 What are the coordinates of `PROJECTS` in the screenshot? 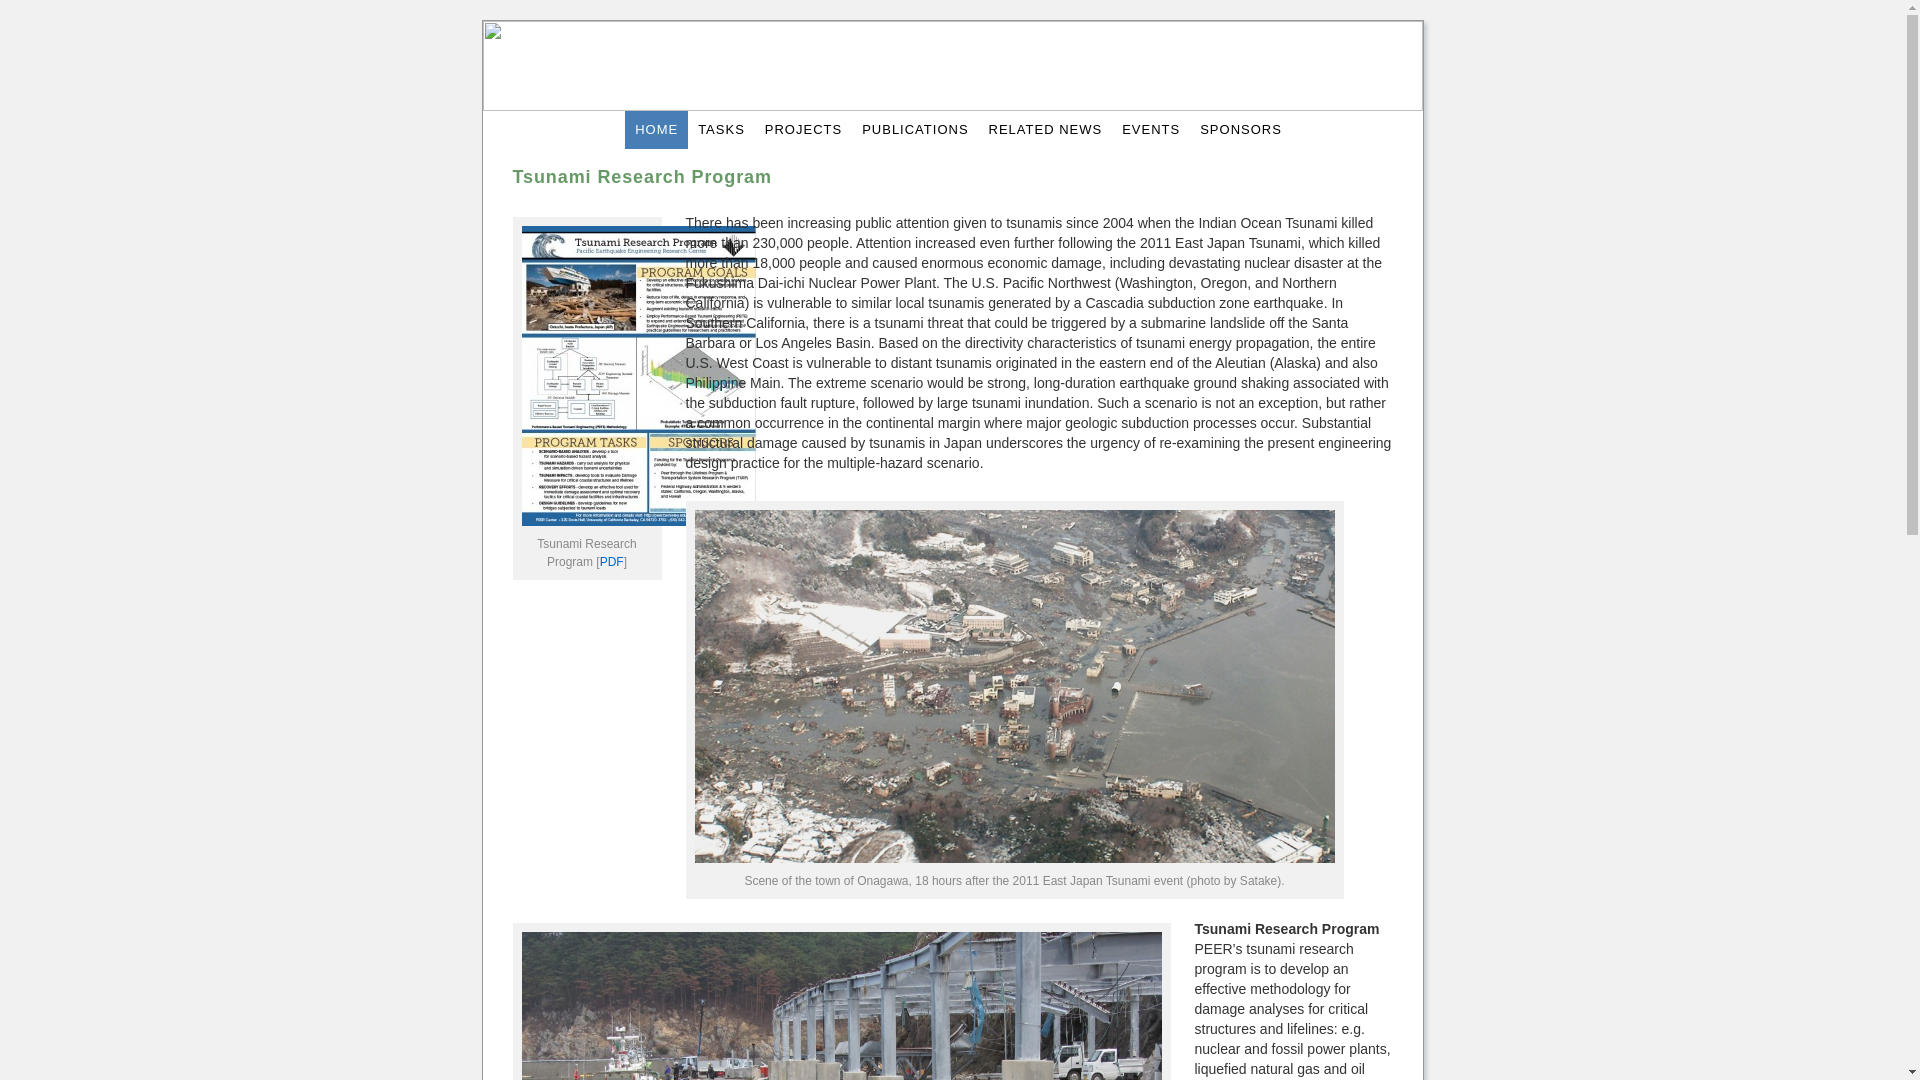 It's located at (803, 130).